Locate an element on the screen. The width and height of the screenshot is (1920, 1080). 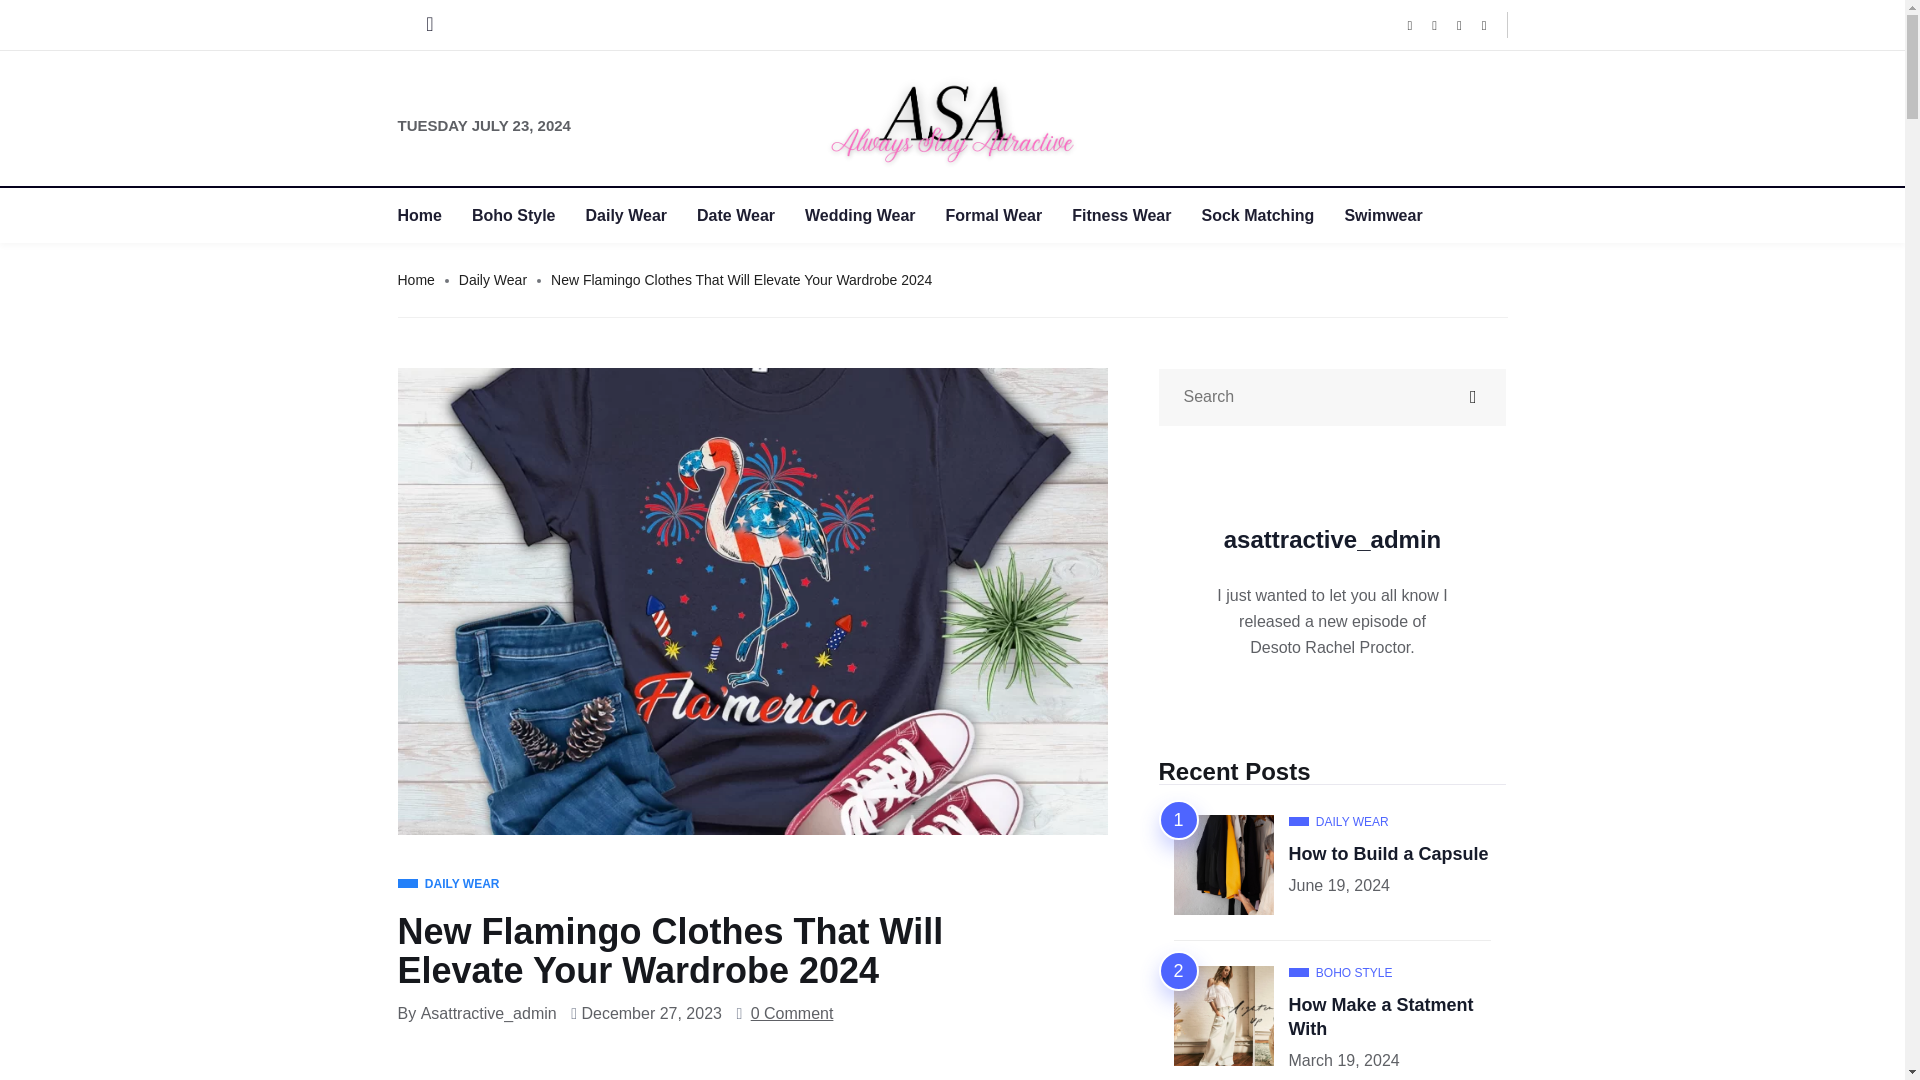
Home is located at coordinates (416, 280).